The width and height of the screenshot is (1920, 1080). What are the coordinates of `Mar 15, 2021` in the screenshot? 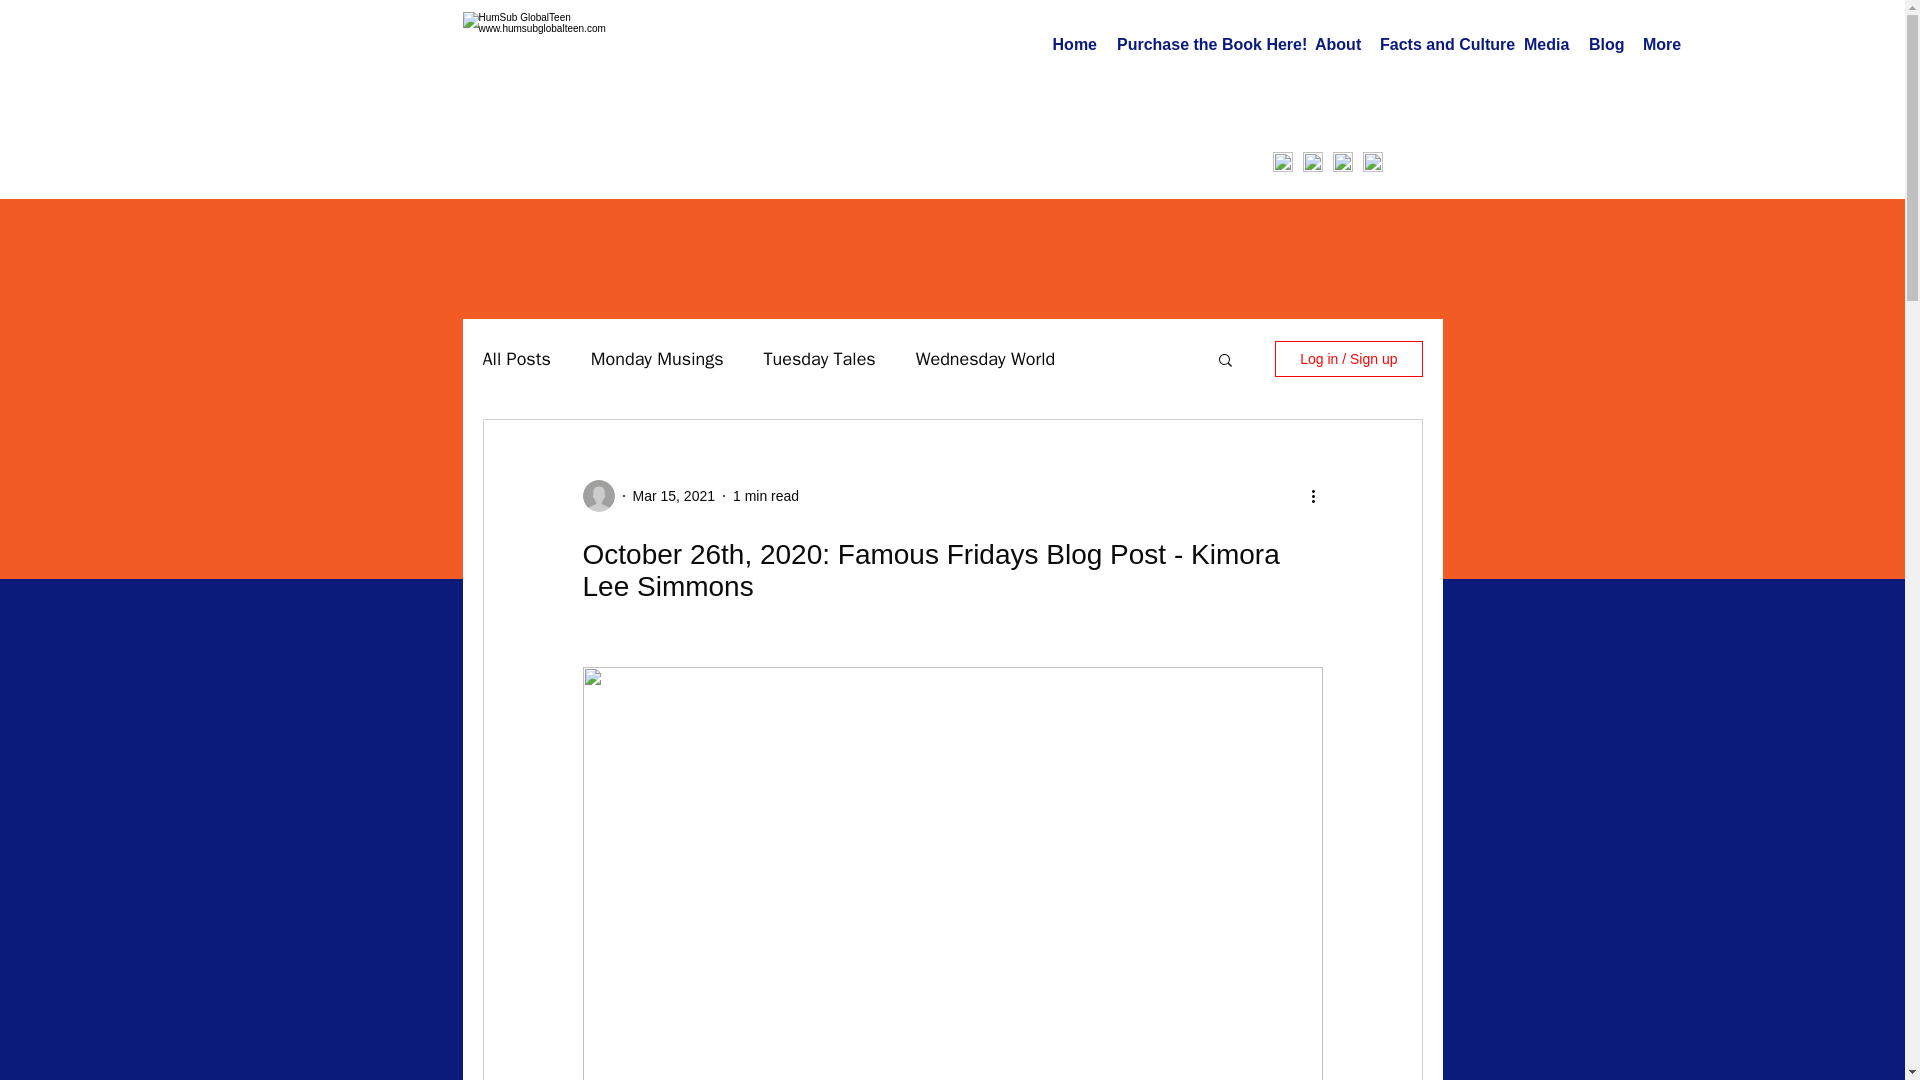 It's located at (672, 496).